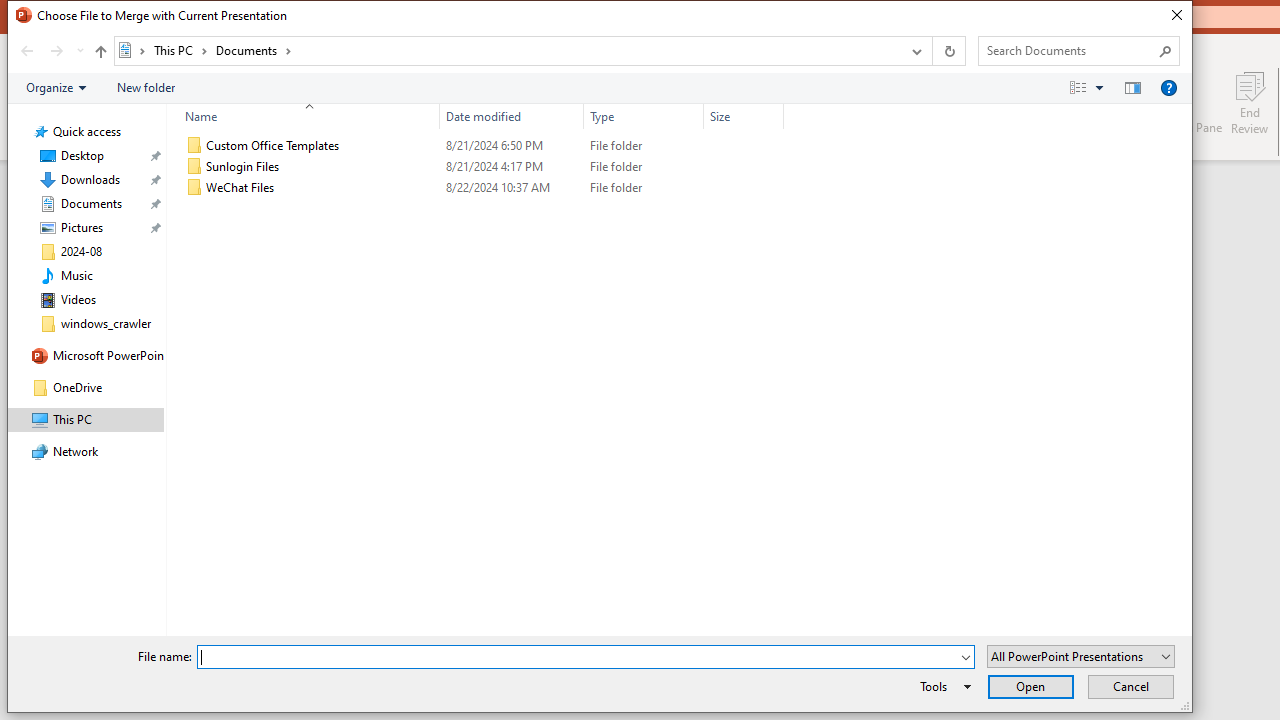  I want to click on Cancel, so click(1130, 686).